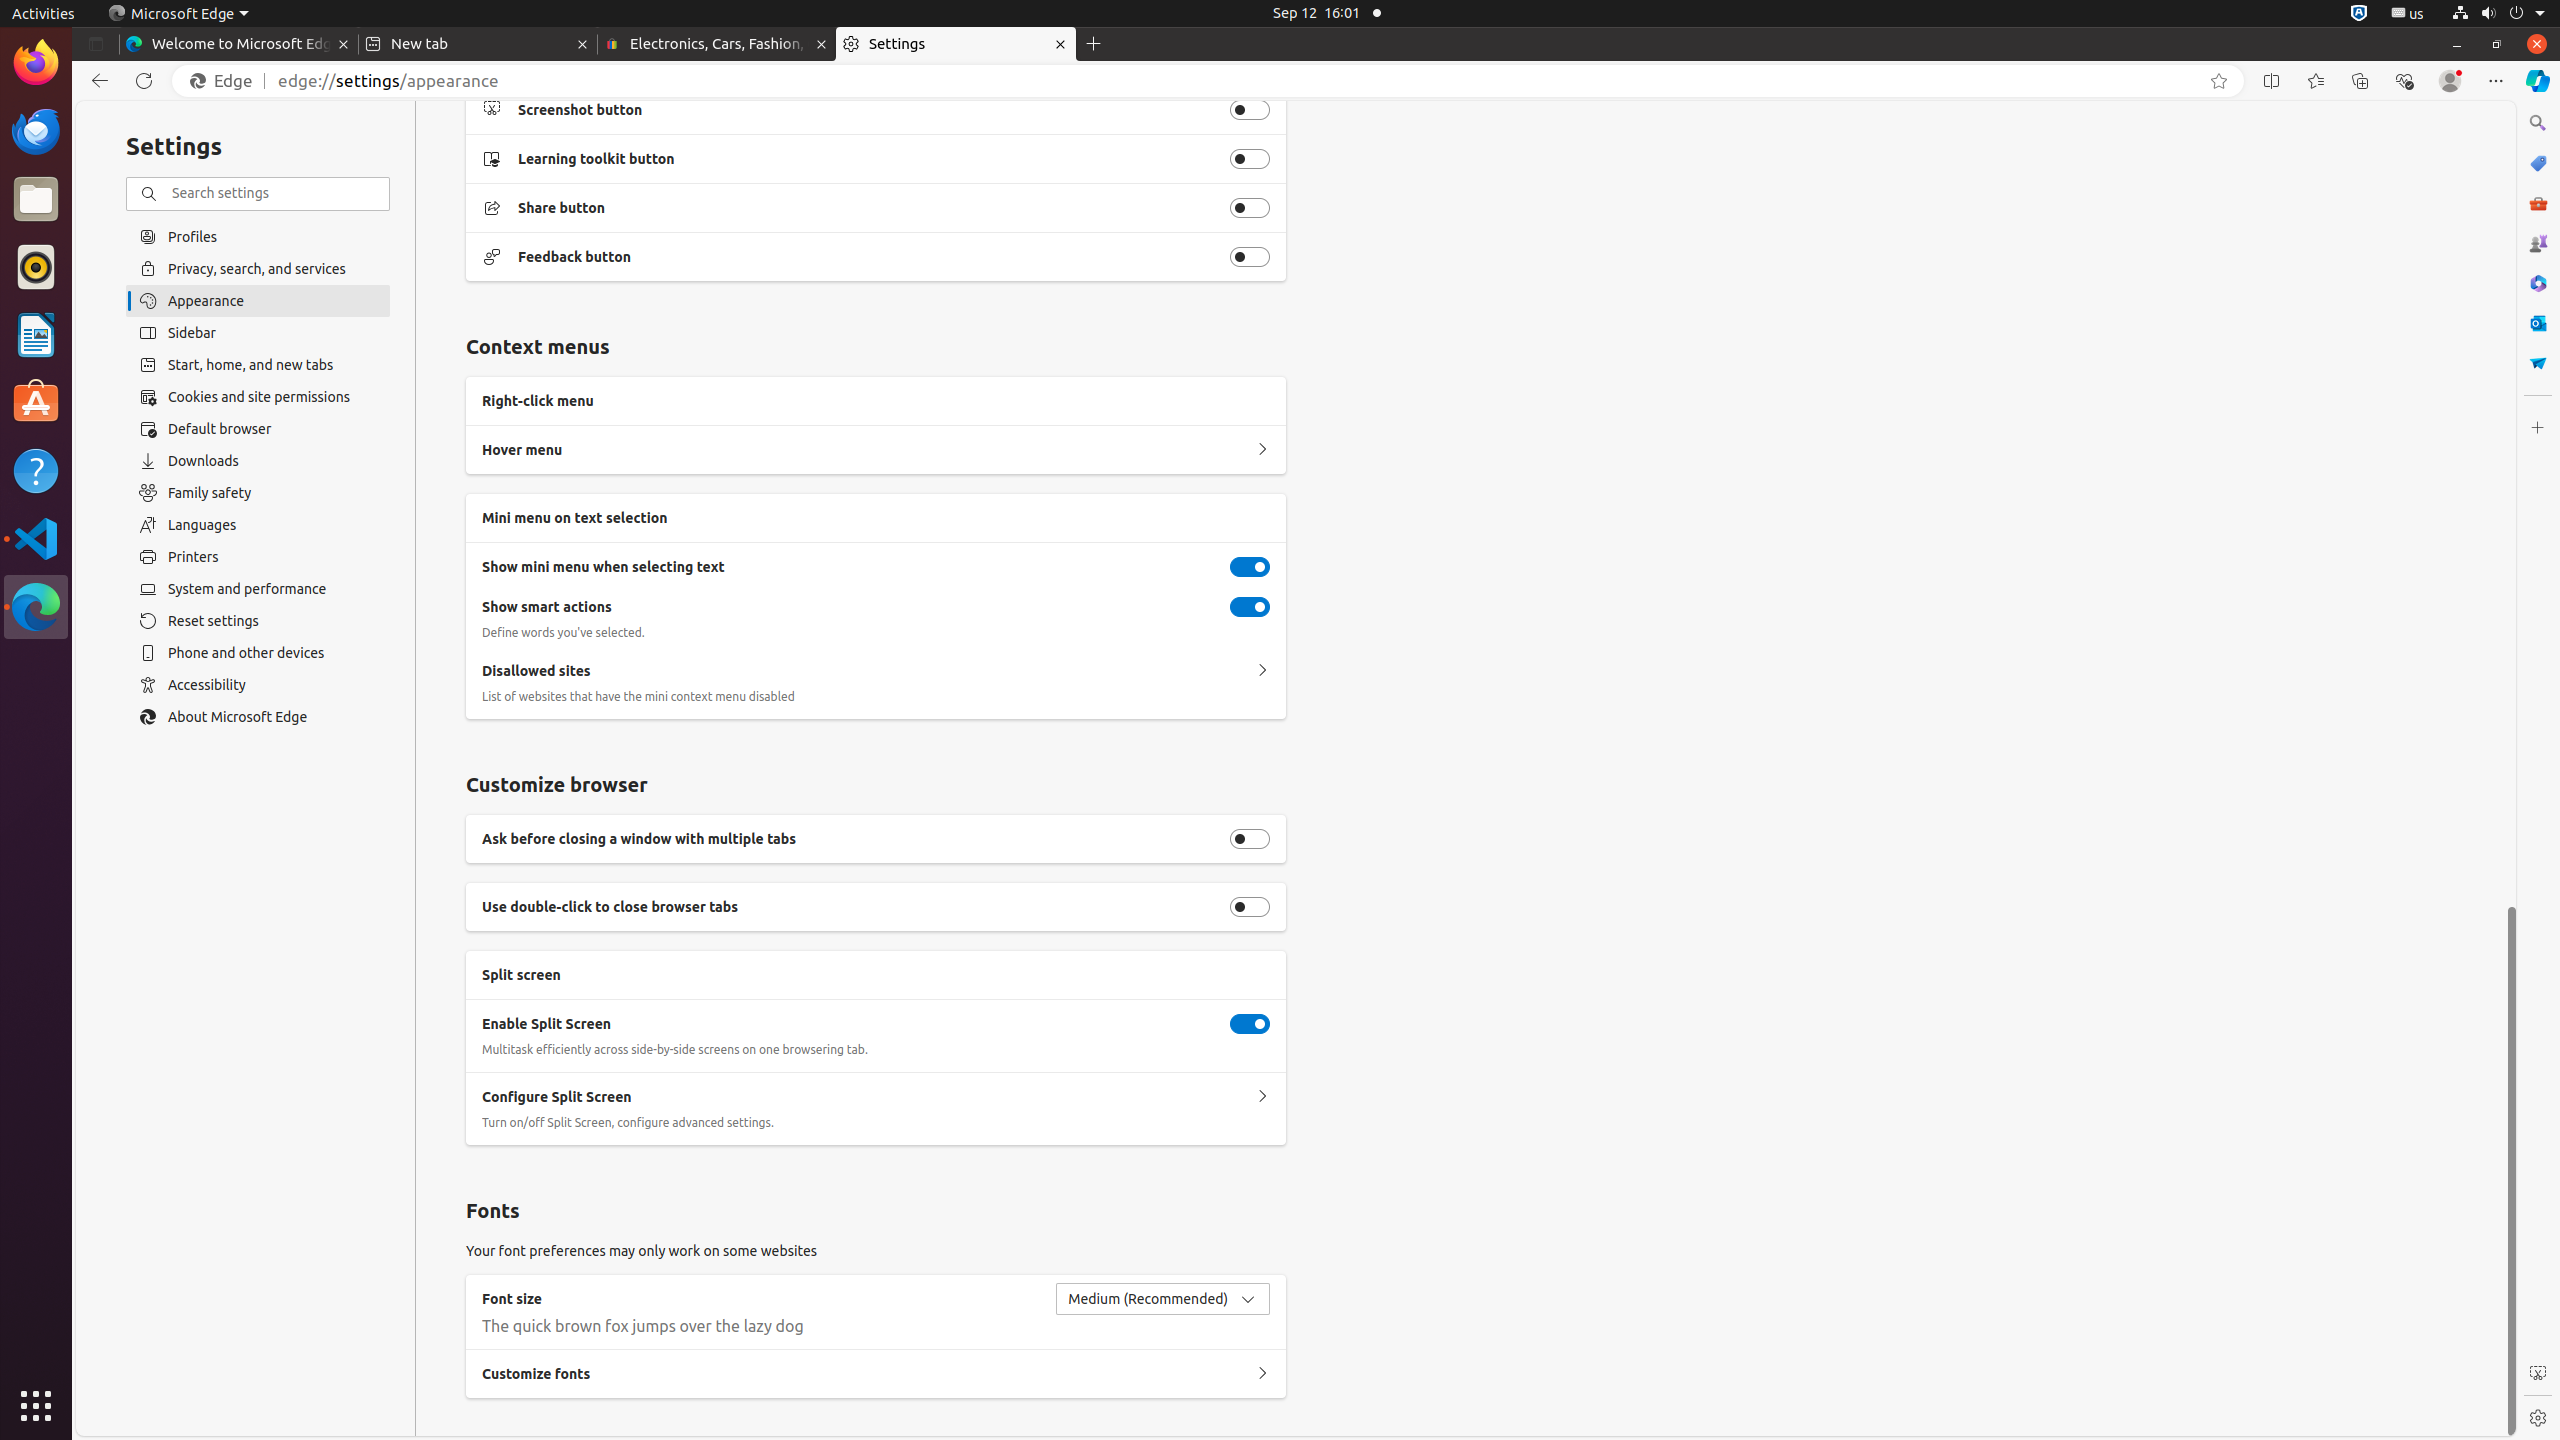 This screenshot has width=2560, height=1440. Describe the element at coordinates (1250, 838) in the screenshot. I see `Ask before closing a window with multiple tabs` at that location.